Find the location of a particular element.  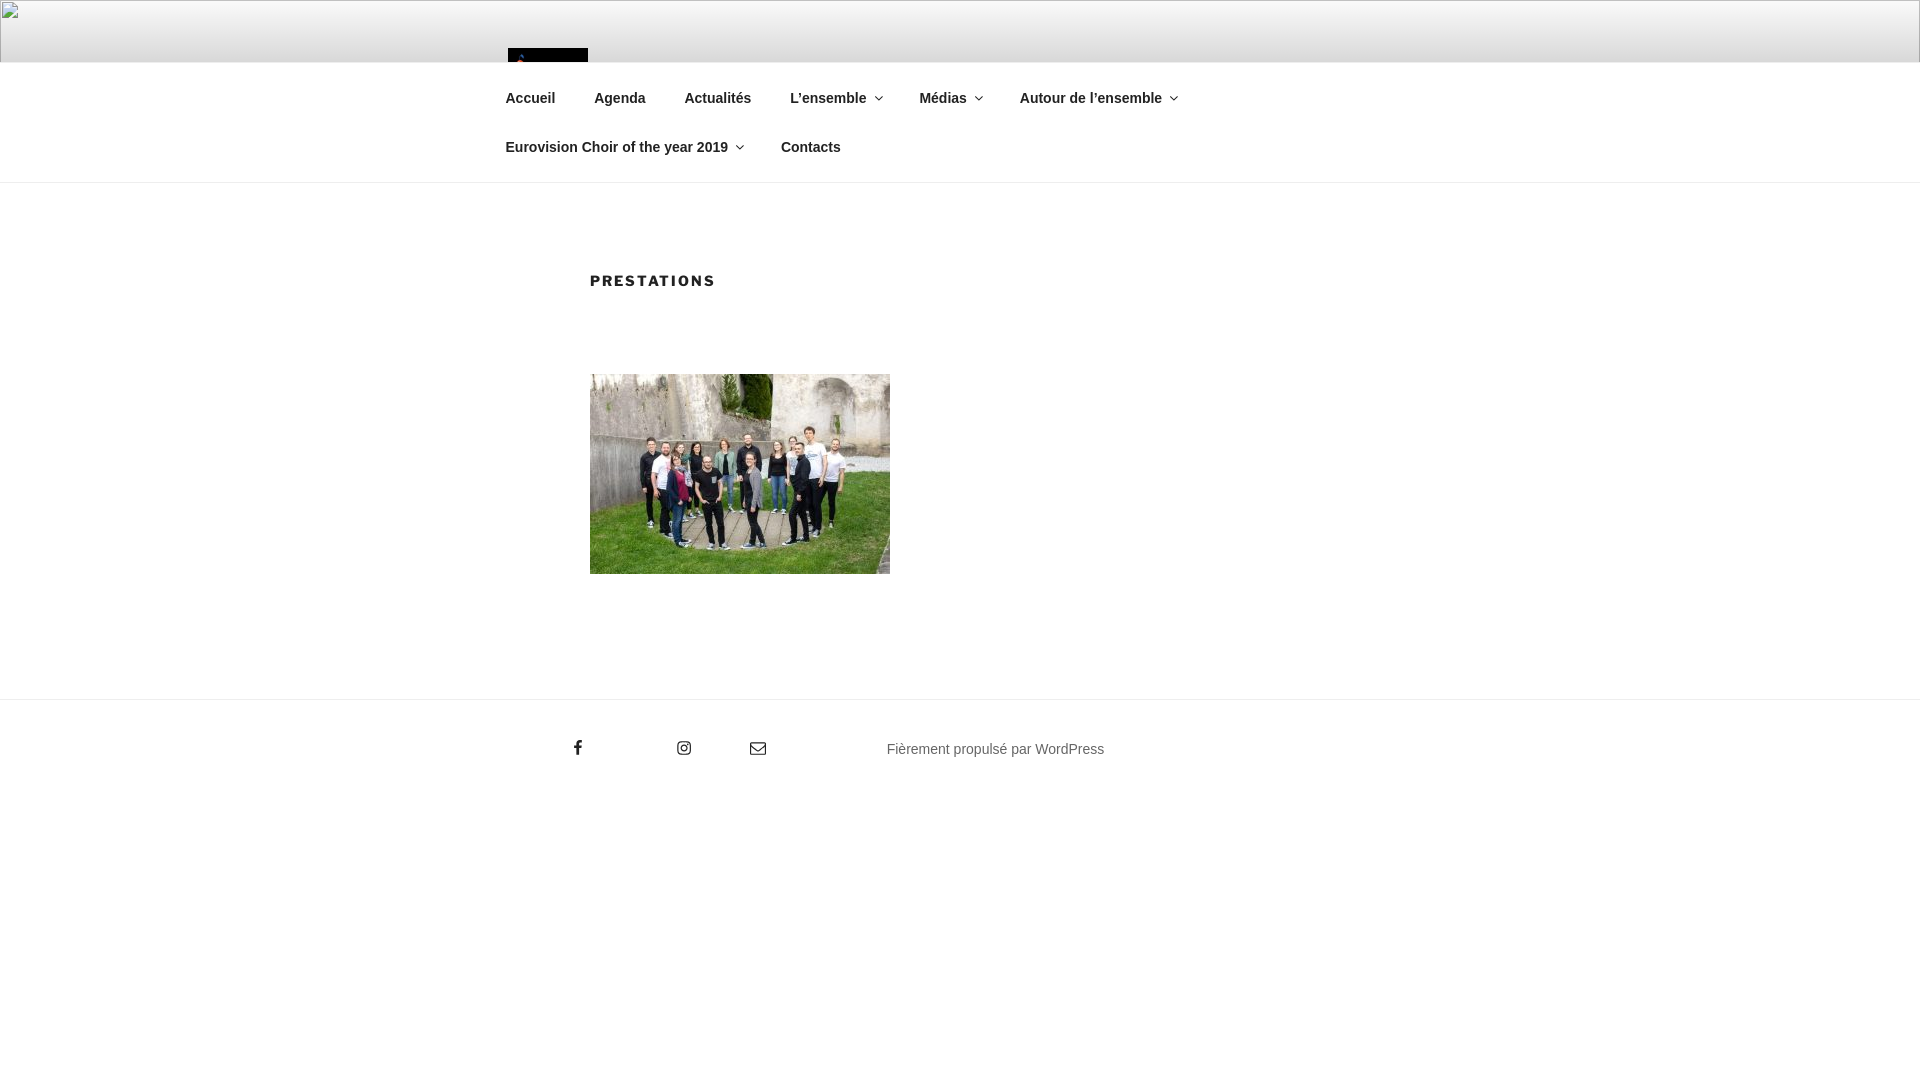

Eurovision Choir of the year 2019 is located at coordinates (624, 146).